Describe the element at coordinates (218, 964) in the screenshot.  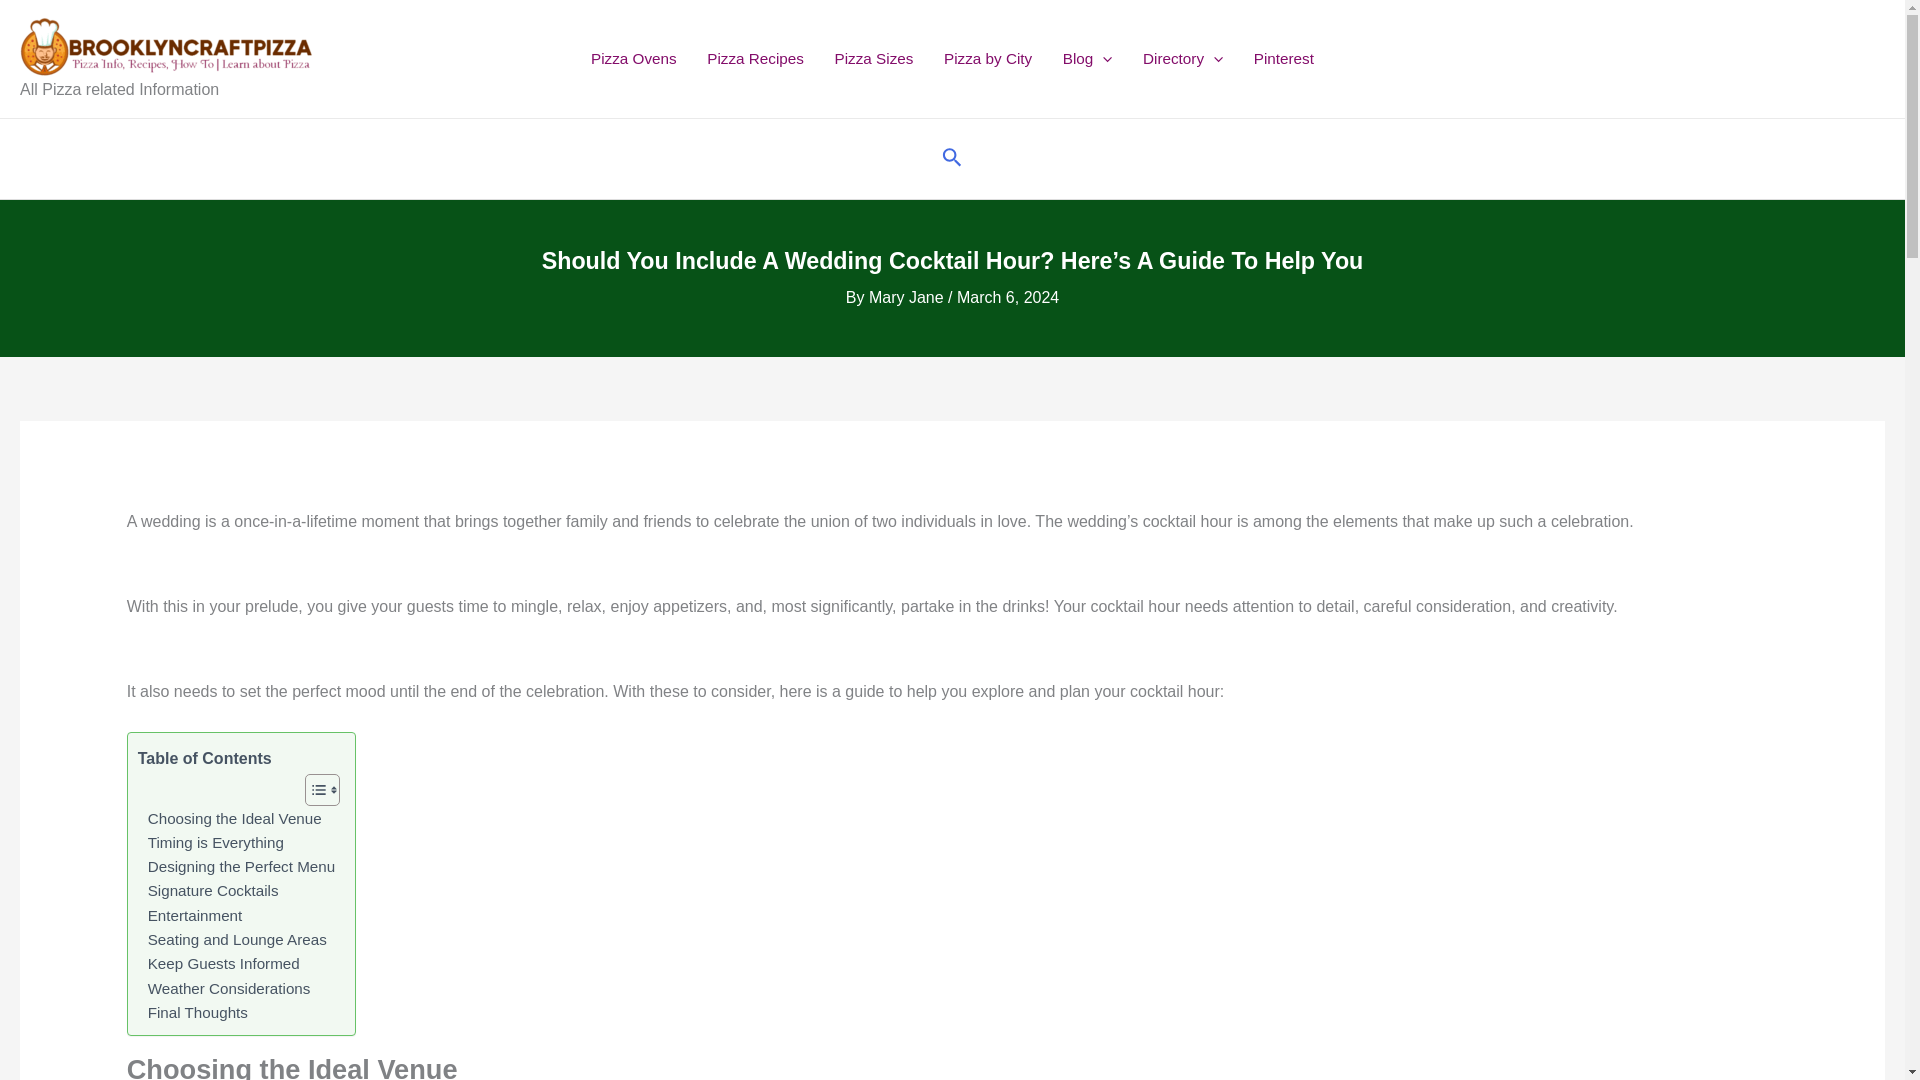
I see `Keep Guests Informed` at that location.